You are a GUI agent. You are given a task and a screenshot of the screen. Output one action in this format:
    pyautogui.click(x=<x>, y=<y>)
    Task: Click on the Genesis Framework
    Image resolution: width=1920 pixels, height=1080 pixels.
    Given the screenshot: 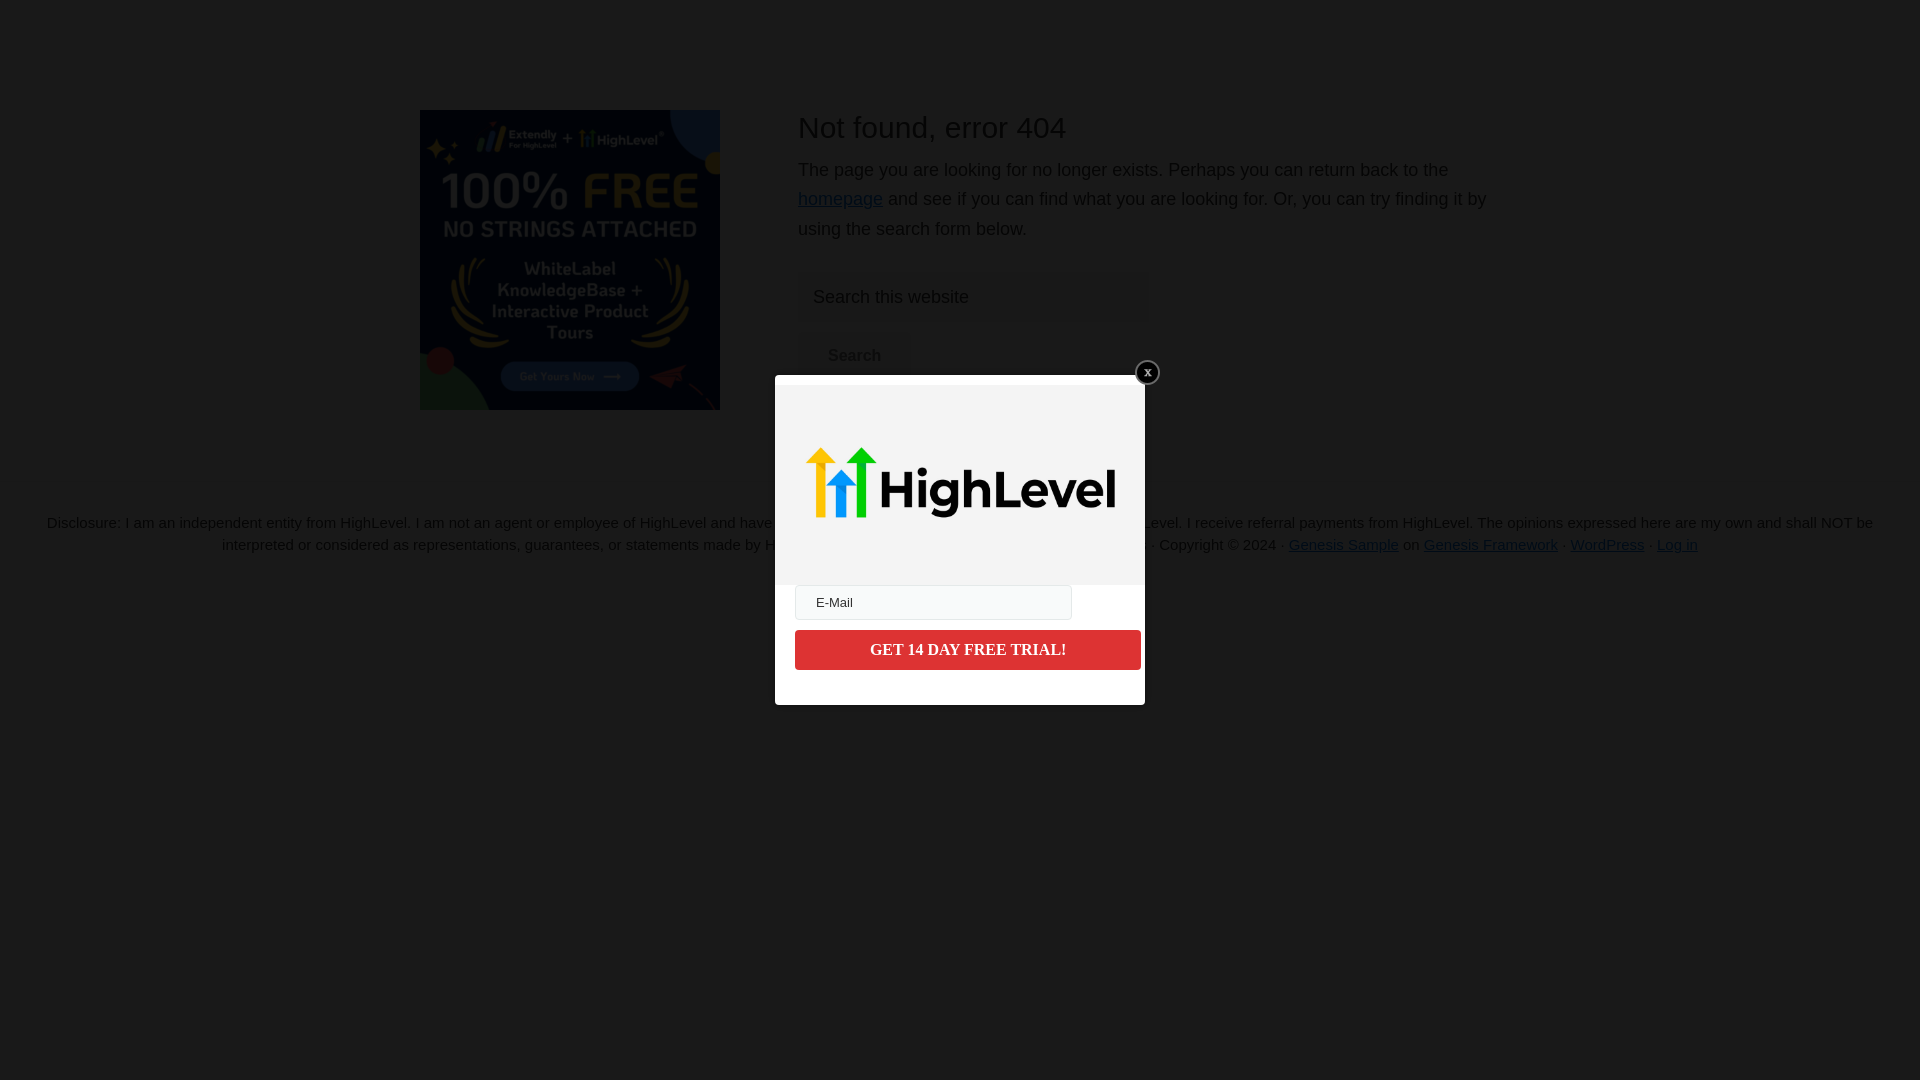 What is the action you would take?
    pyautogui.click(x=1490, y=544)
    